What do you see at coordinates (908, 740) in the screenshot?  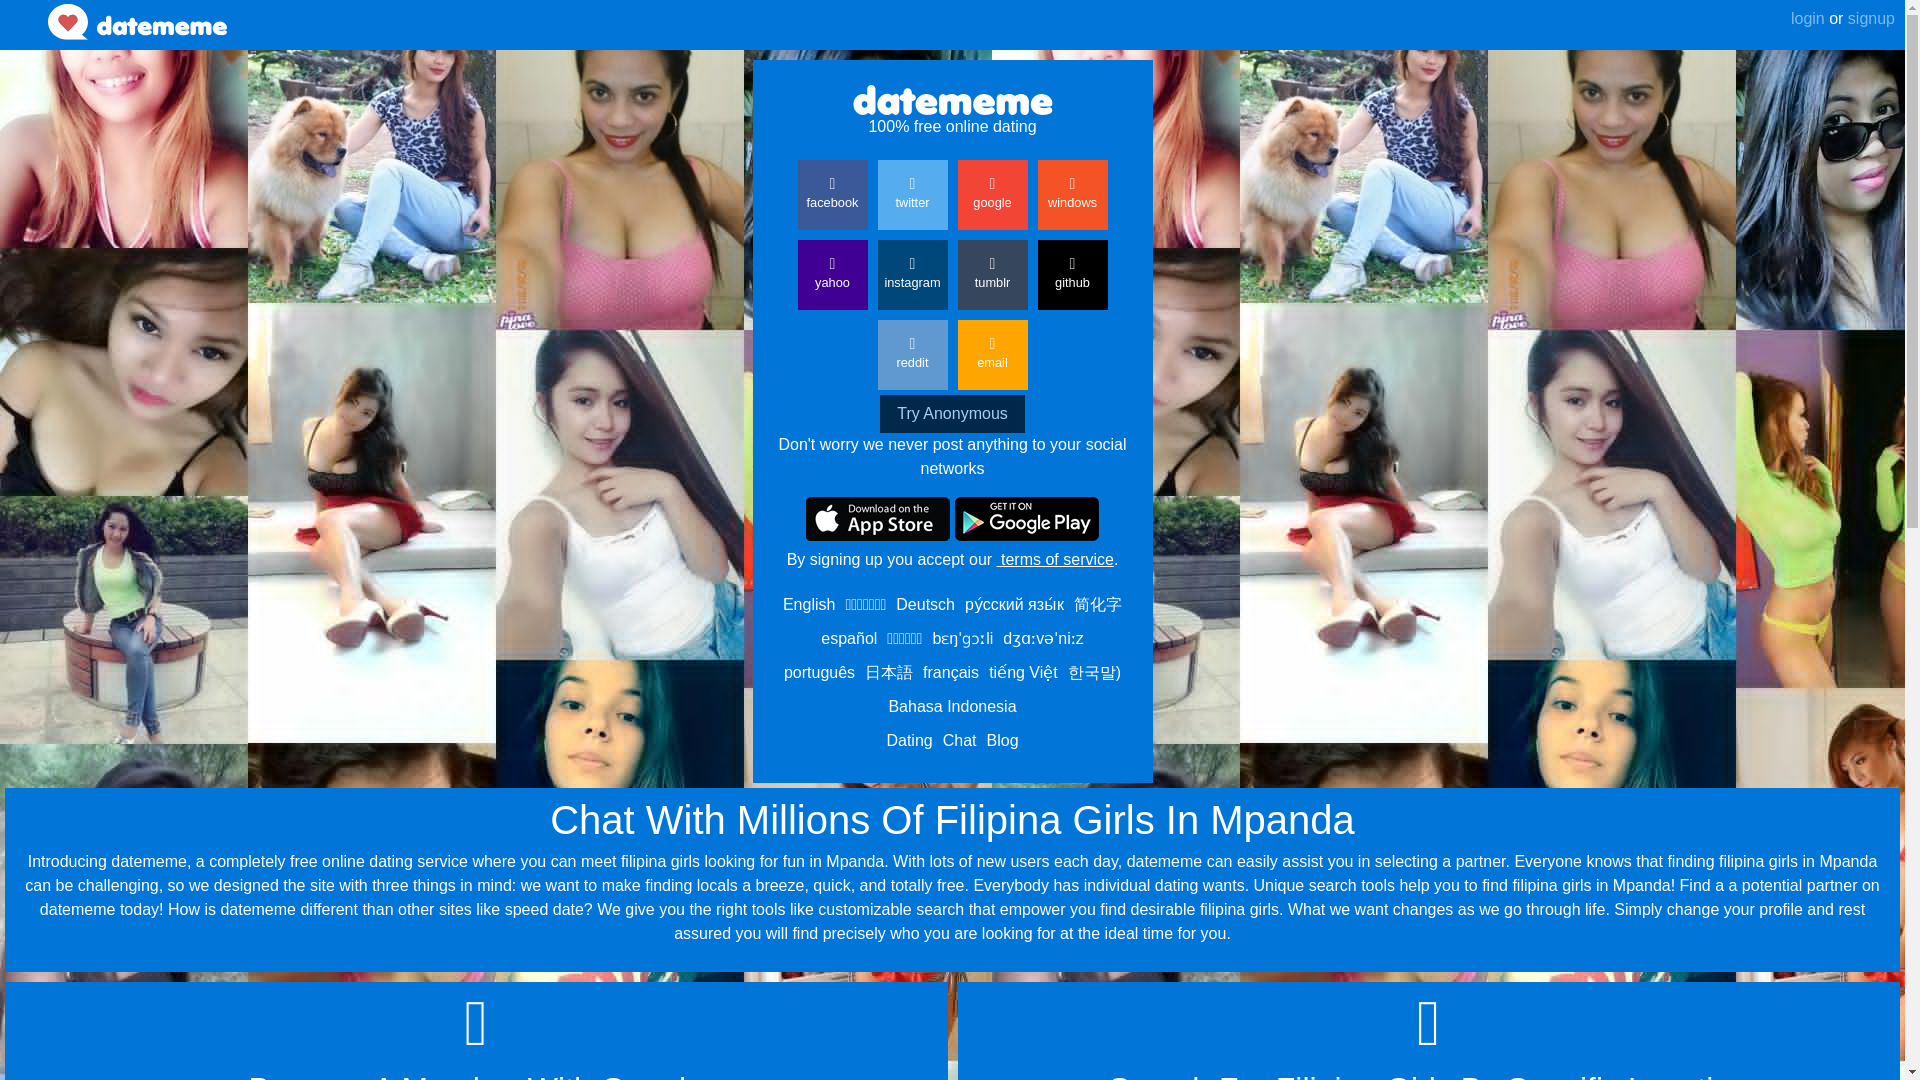 I see `Dating` at bounding box center [908, 740].